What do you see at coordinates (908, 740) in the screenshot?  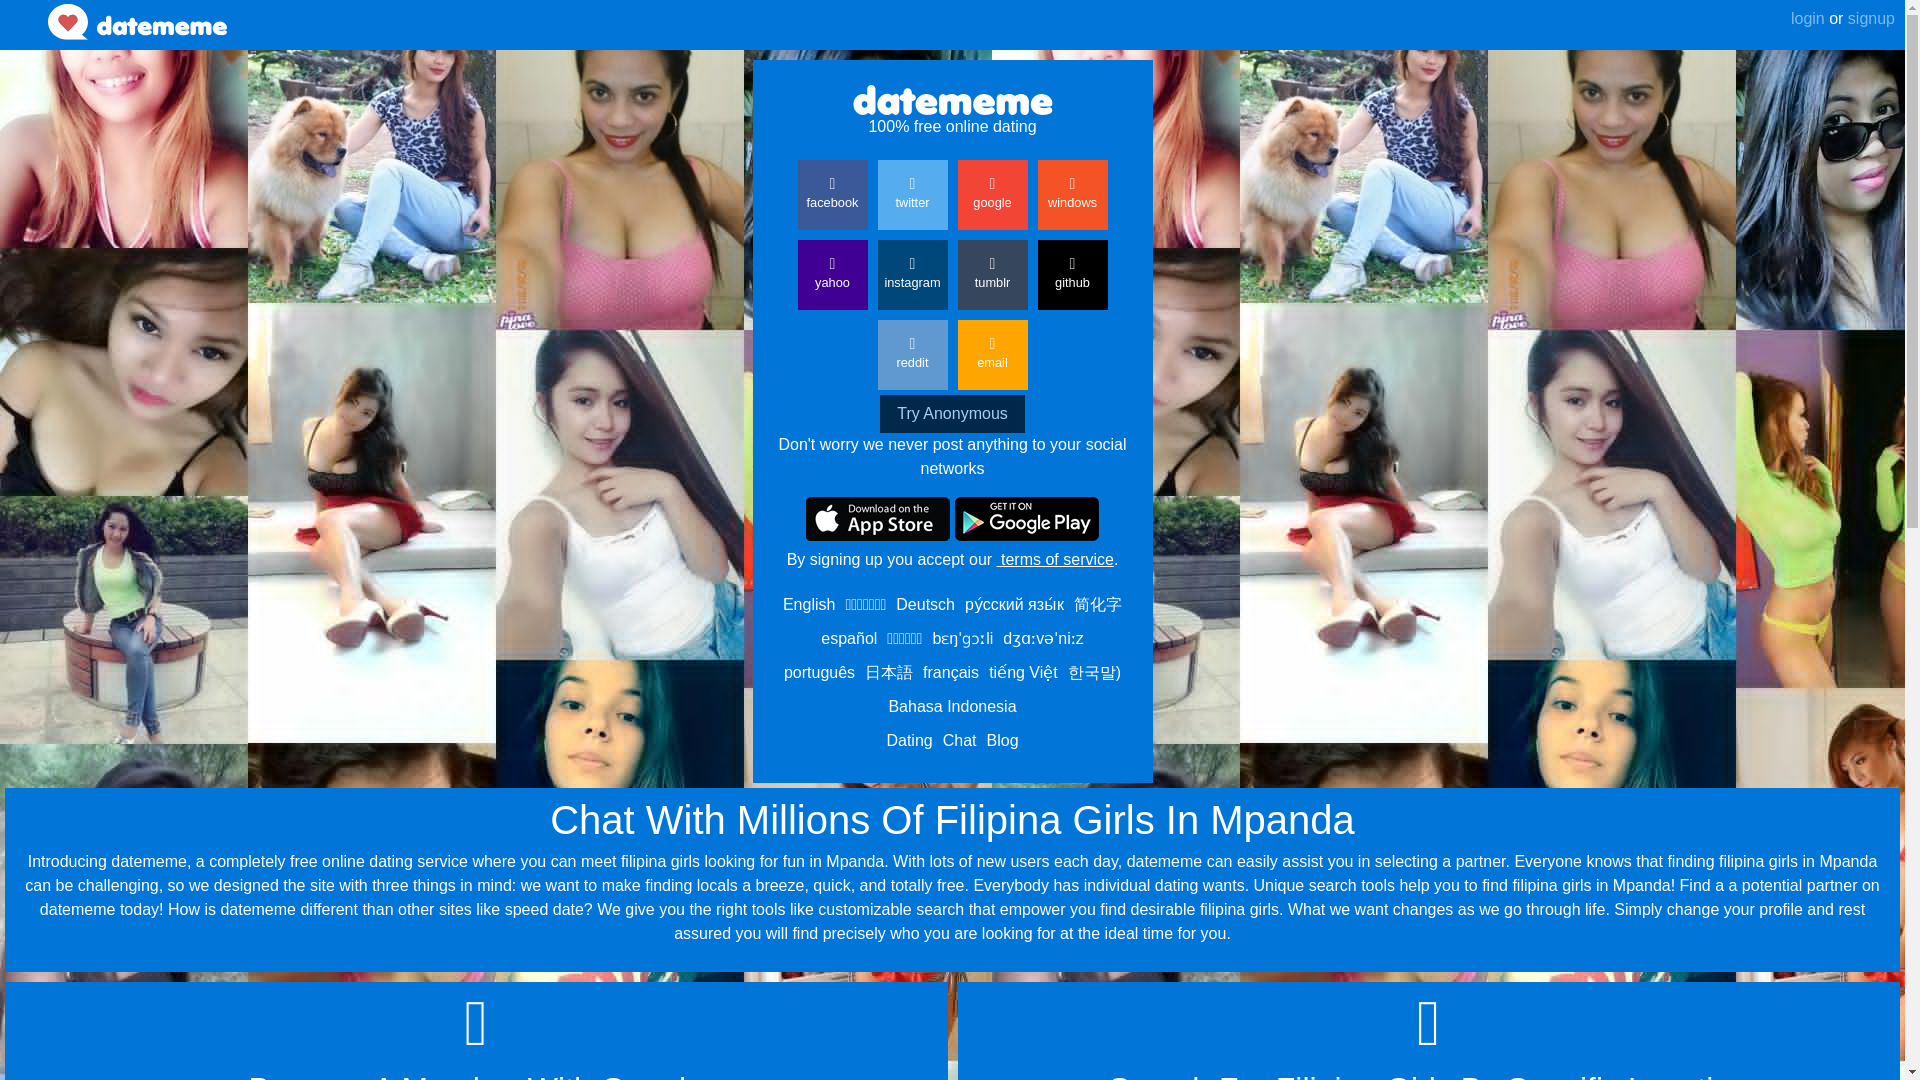 I see `Dating` at bounding box center [908, 740].